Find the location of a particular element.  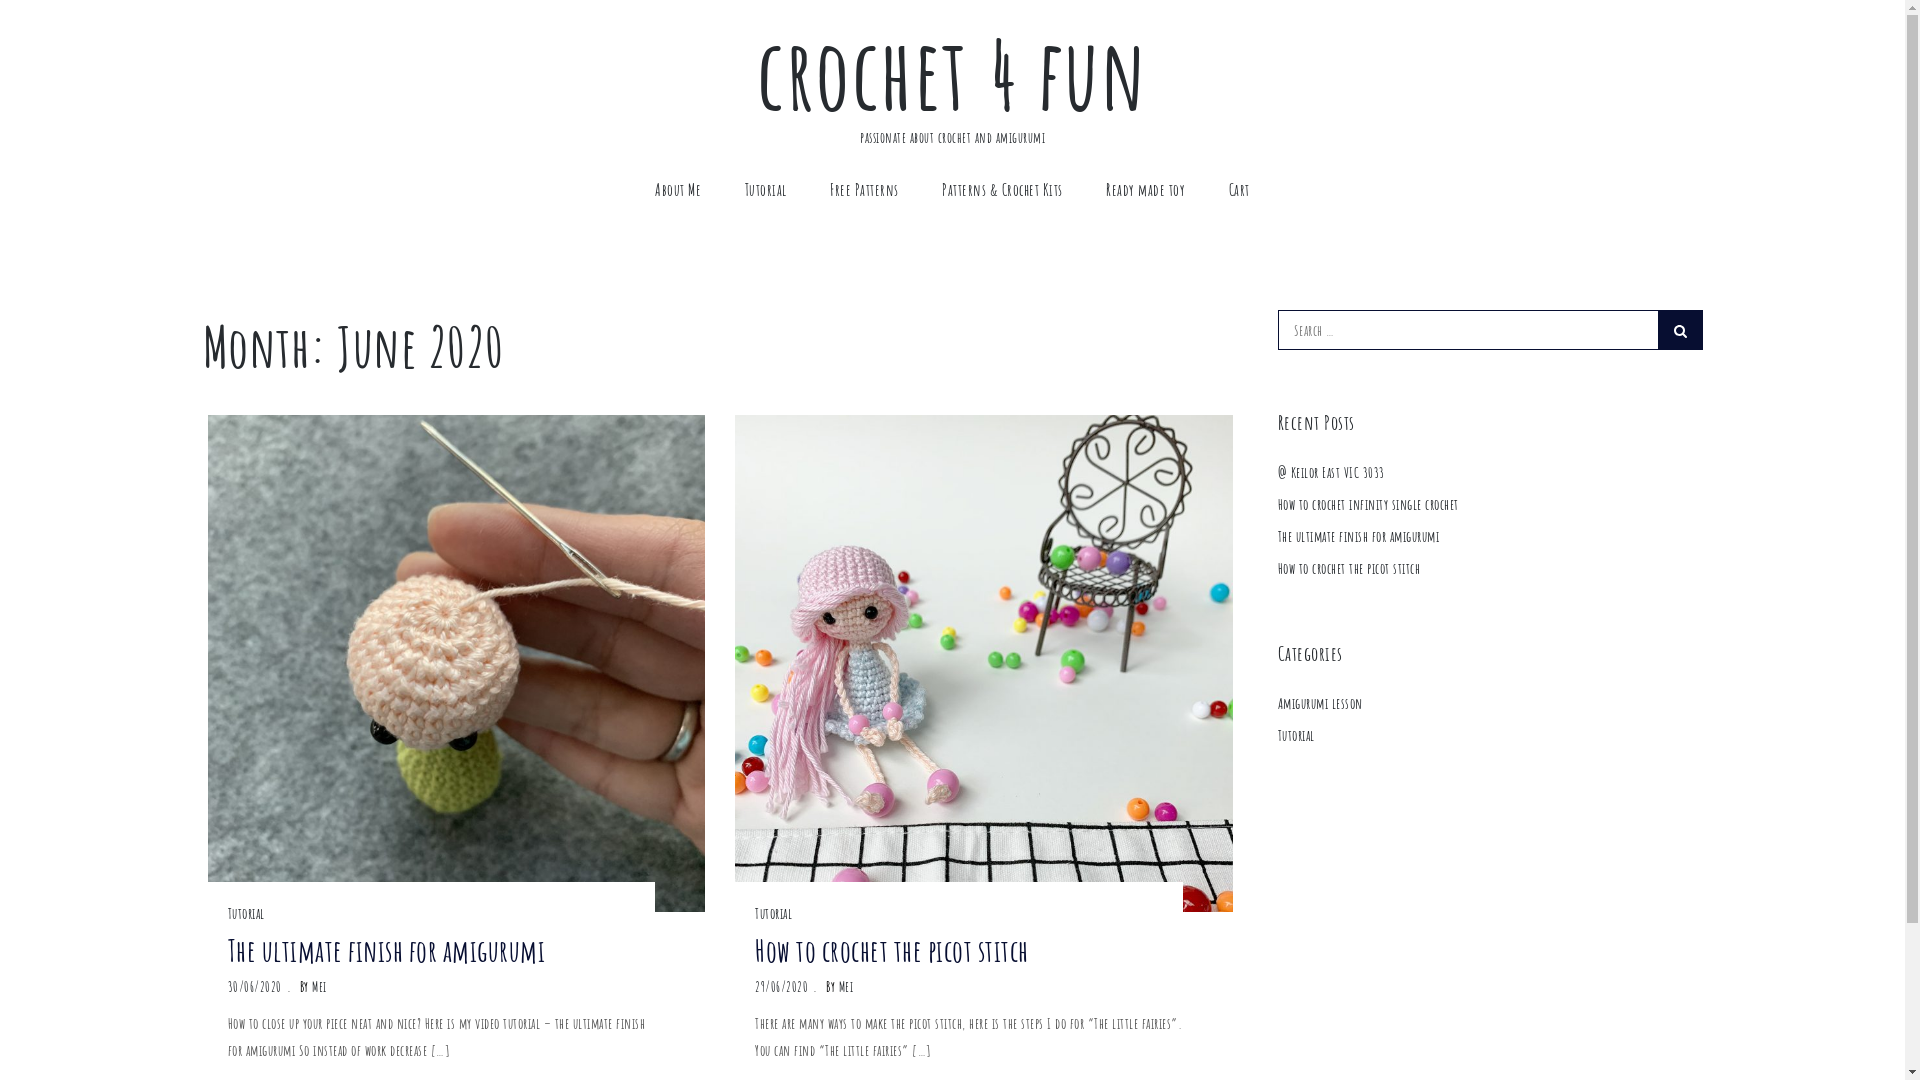

About Me is located at coordinates (678, 190).